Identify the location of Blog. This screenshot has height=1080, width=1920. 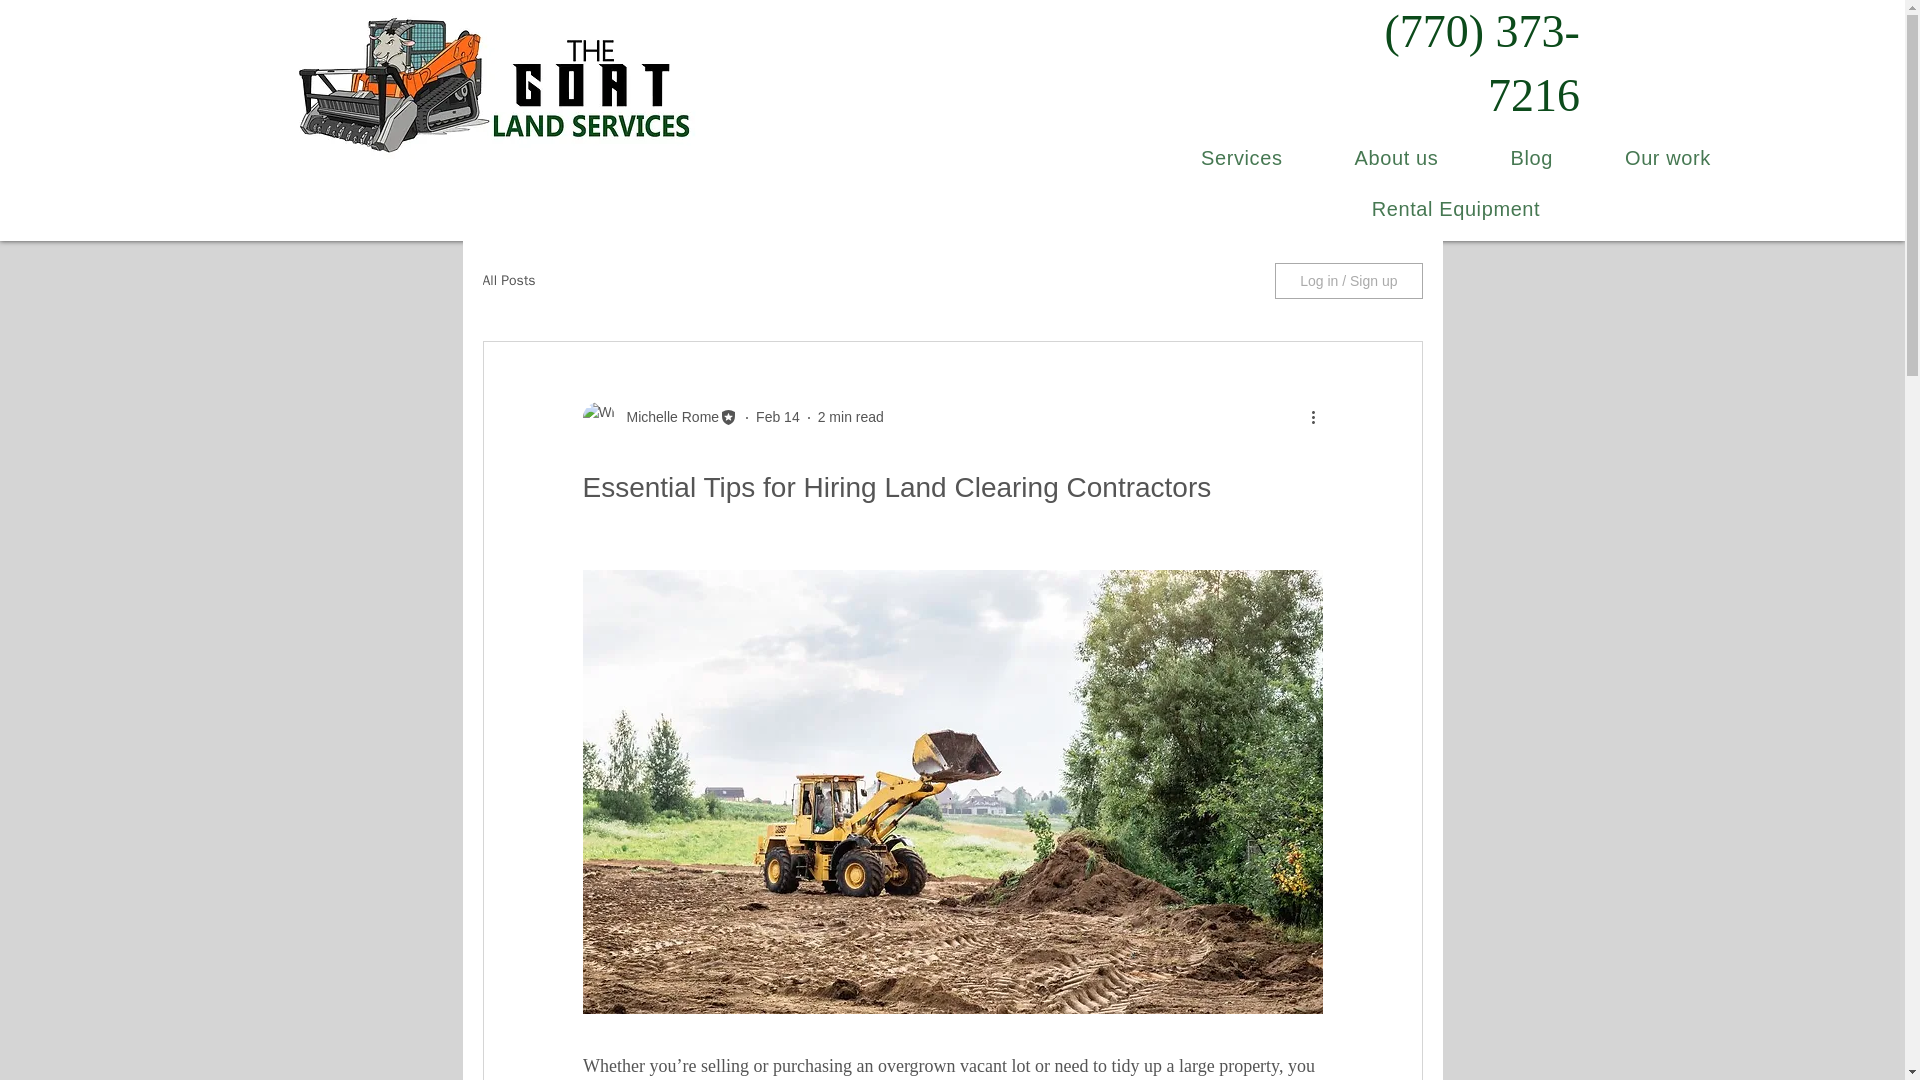
(1532, 158).